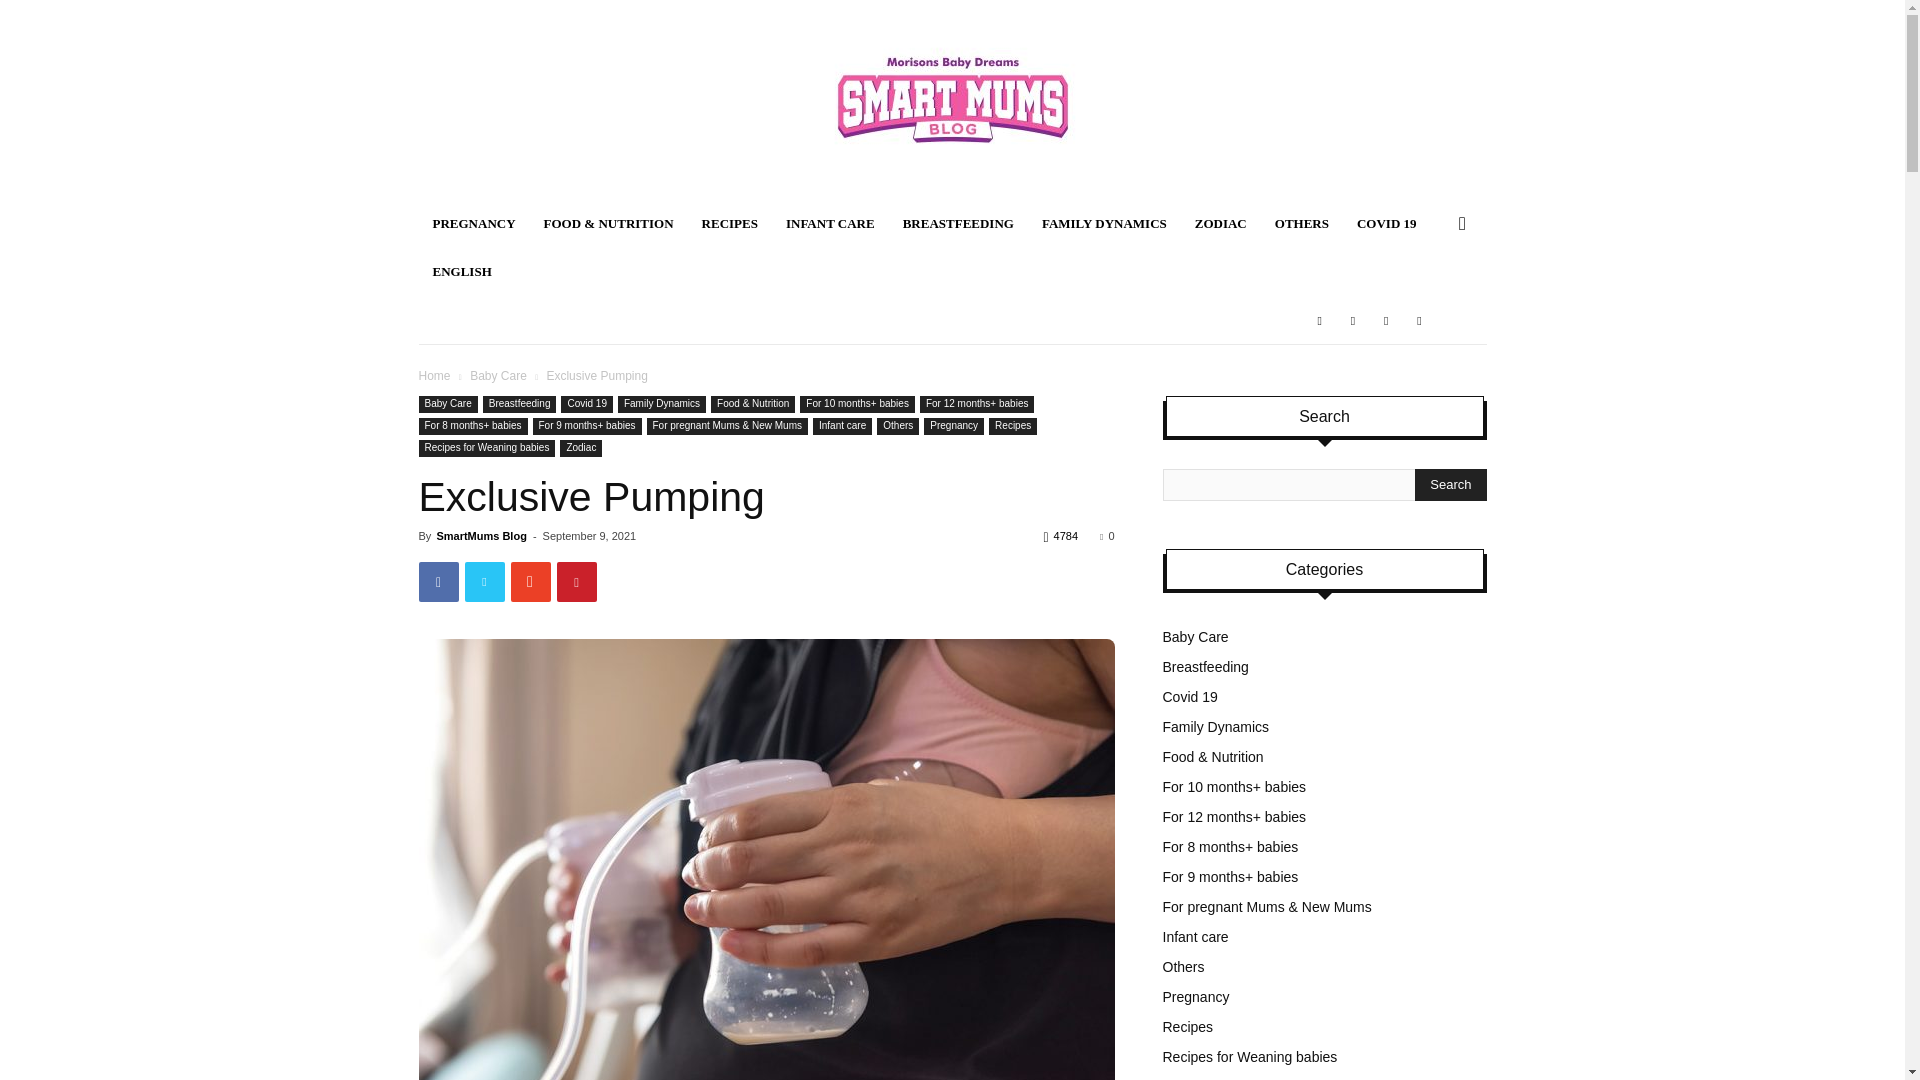 This screenshot has height=1080, width=1920. I want to click on Search, so click(1450, 484).